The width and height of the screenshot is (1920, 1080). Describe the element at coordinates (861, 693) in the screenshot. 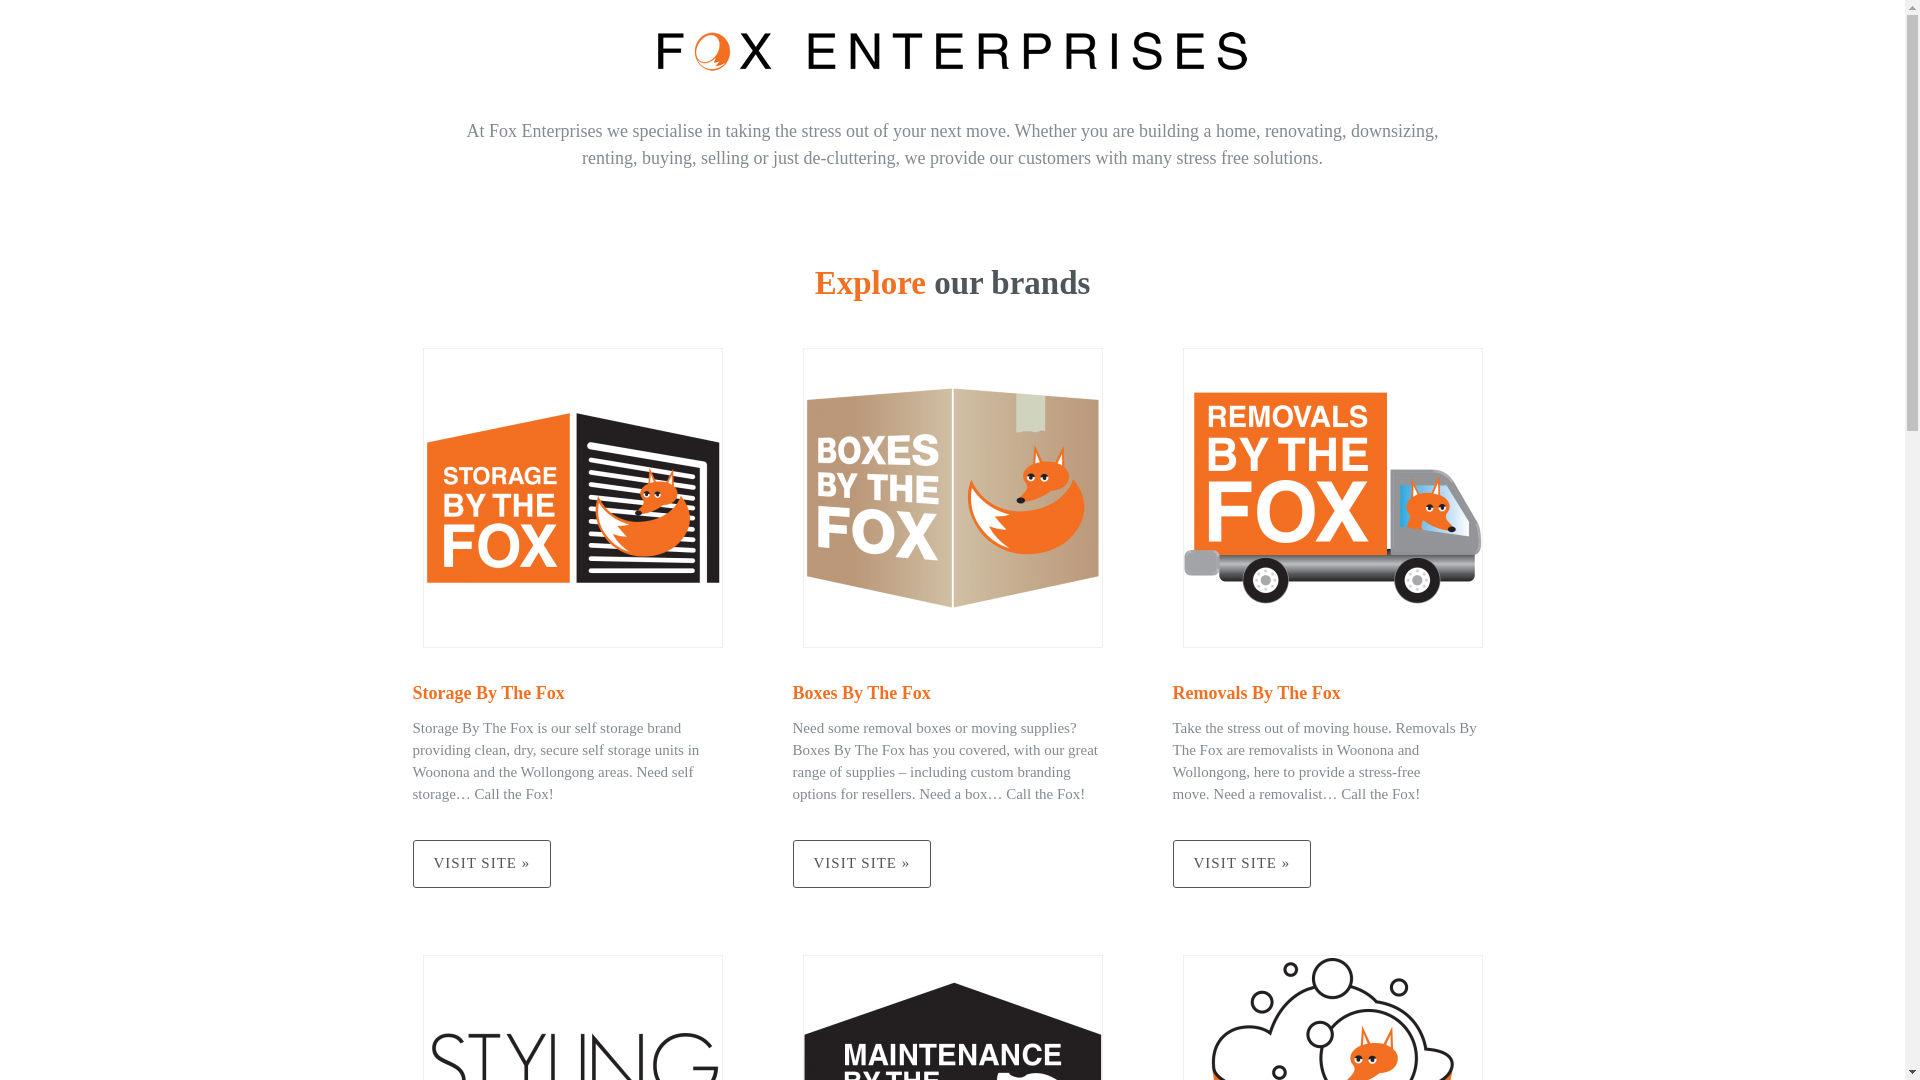

I see `Boxes By The Fox` at that location.